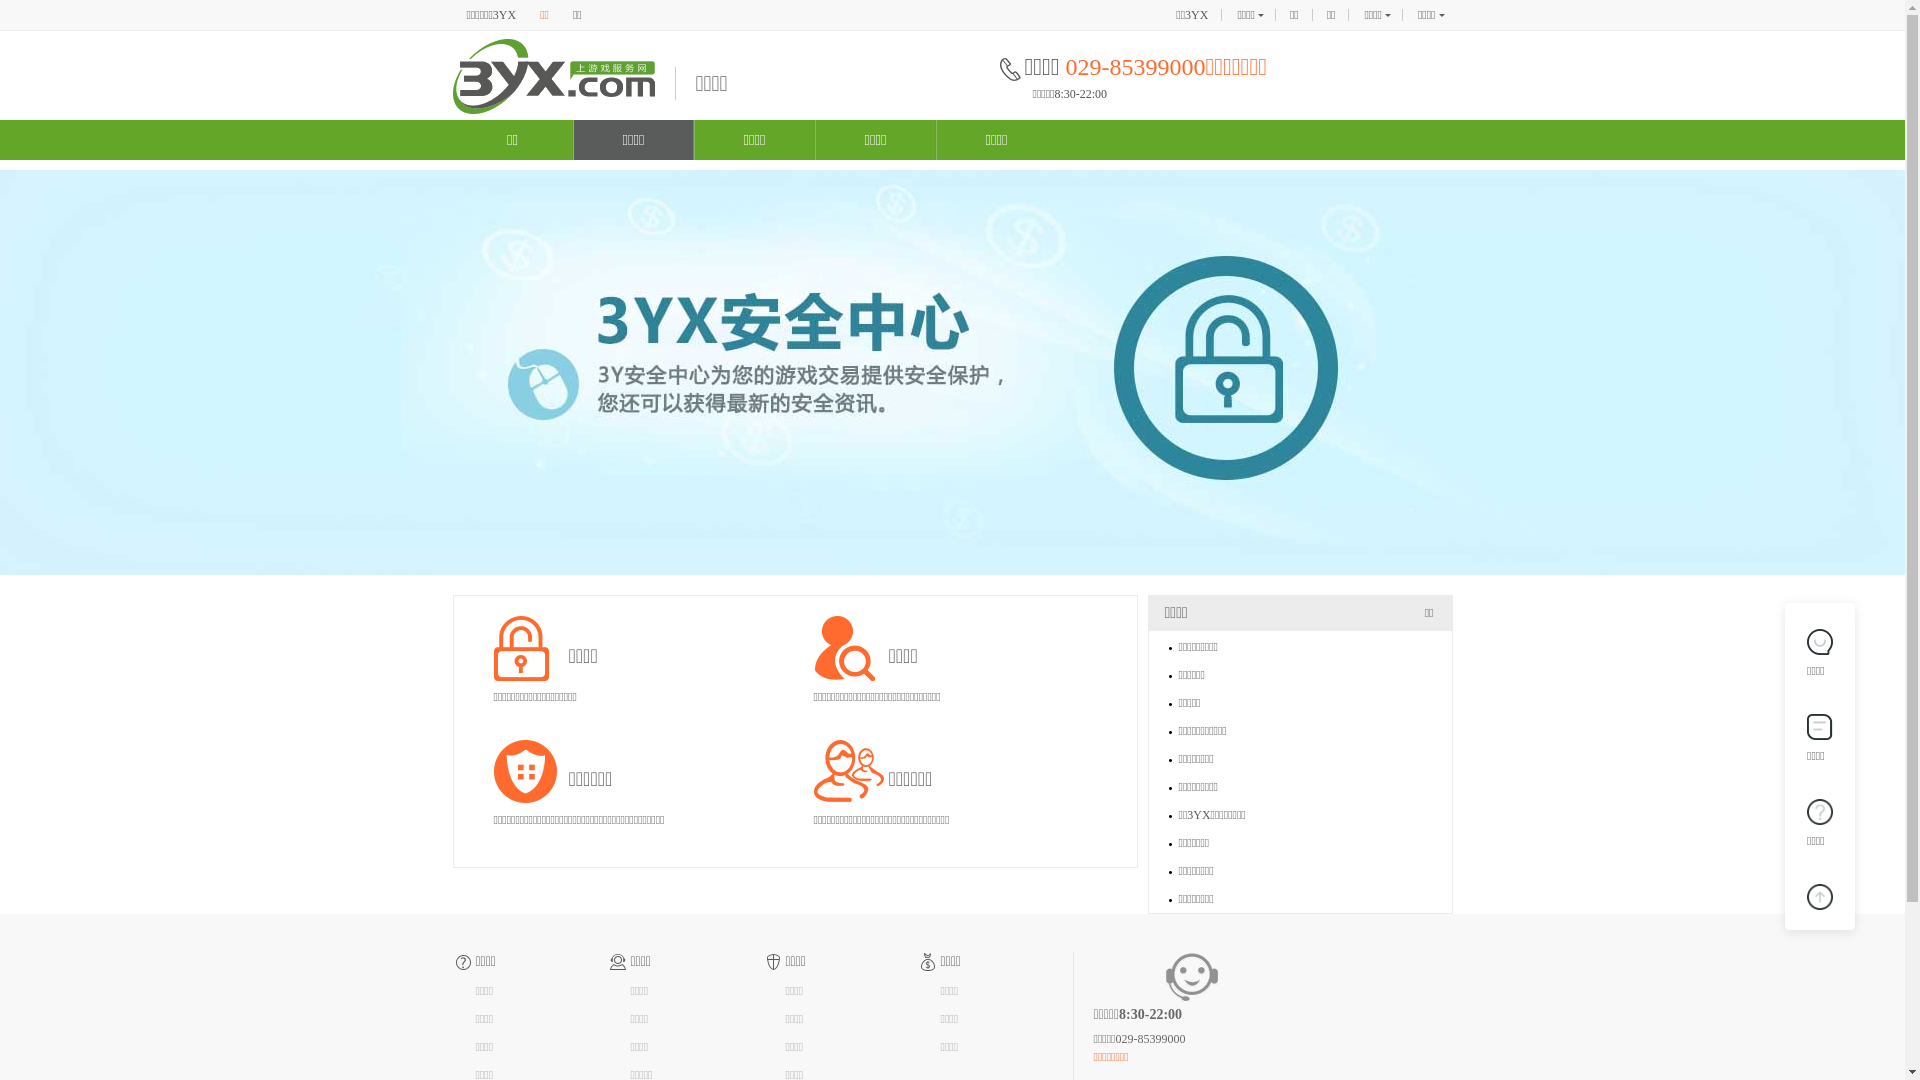 The width and height of the screenshot is (1920, 1080). Describe the element at coordinates (1820, 894) in the screenshot. I see `0` at that location.